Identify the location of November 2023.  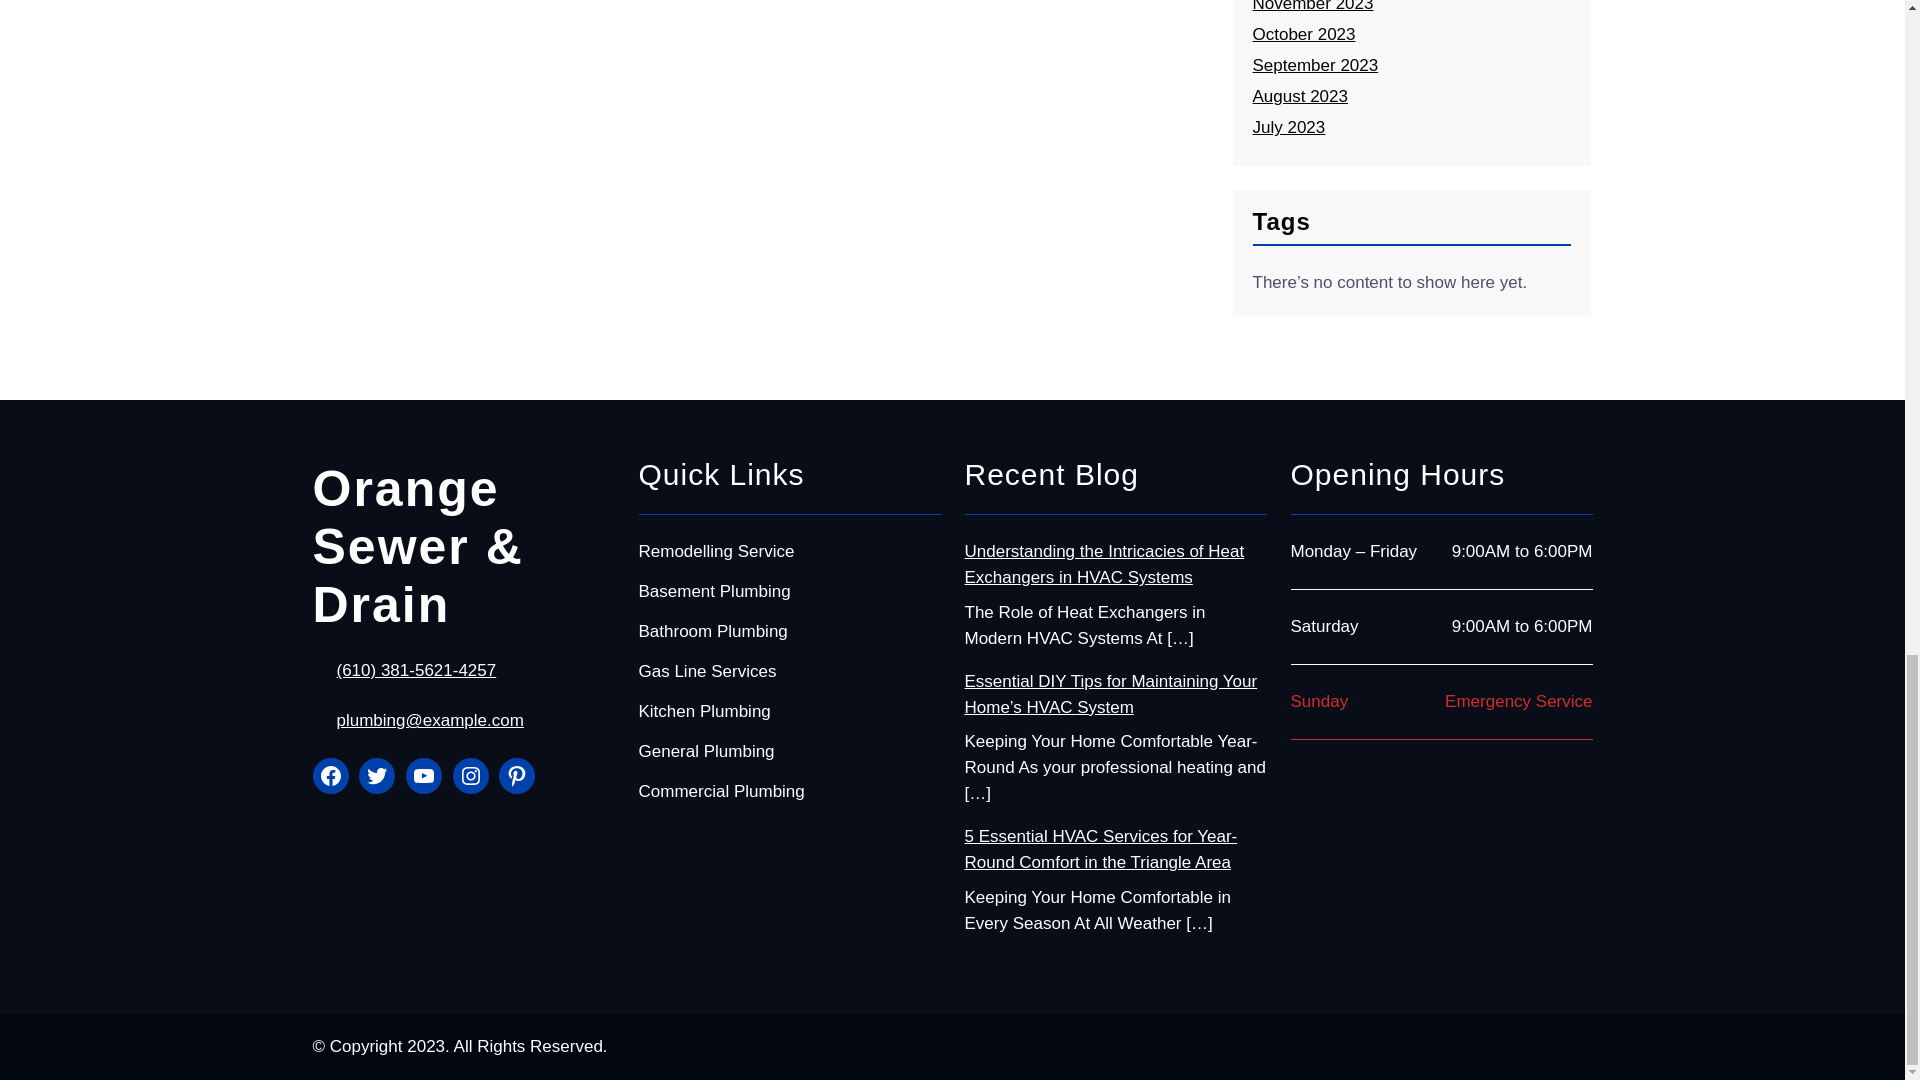
(1312, 6).